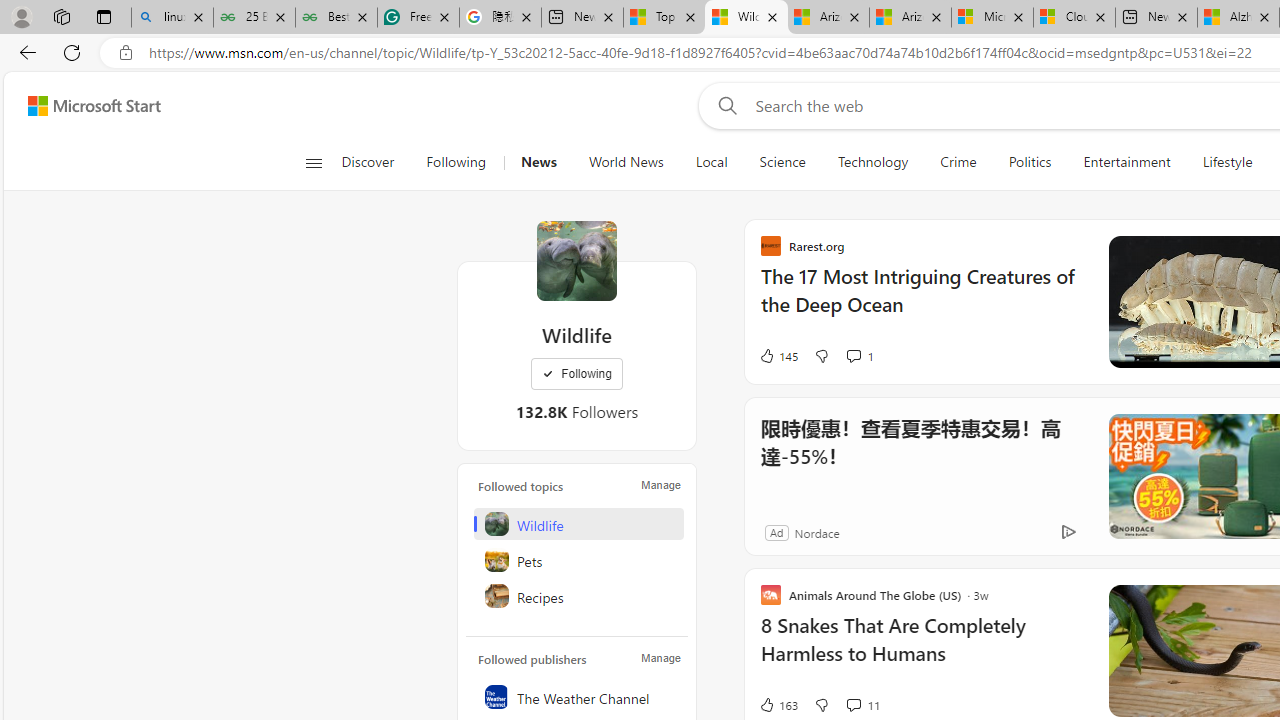 The height and width of the screenshot is (720, 1280). I want to click on Wildlife, so click(576, 260).